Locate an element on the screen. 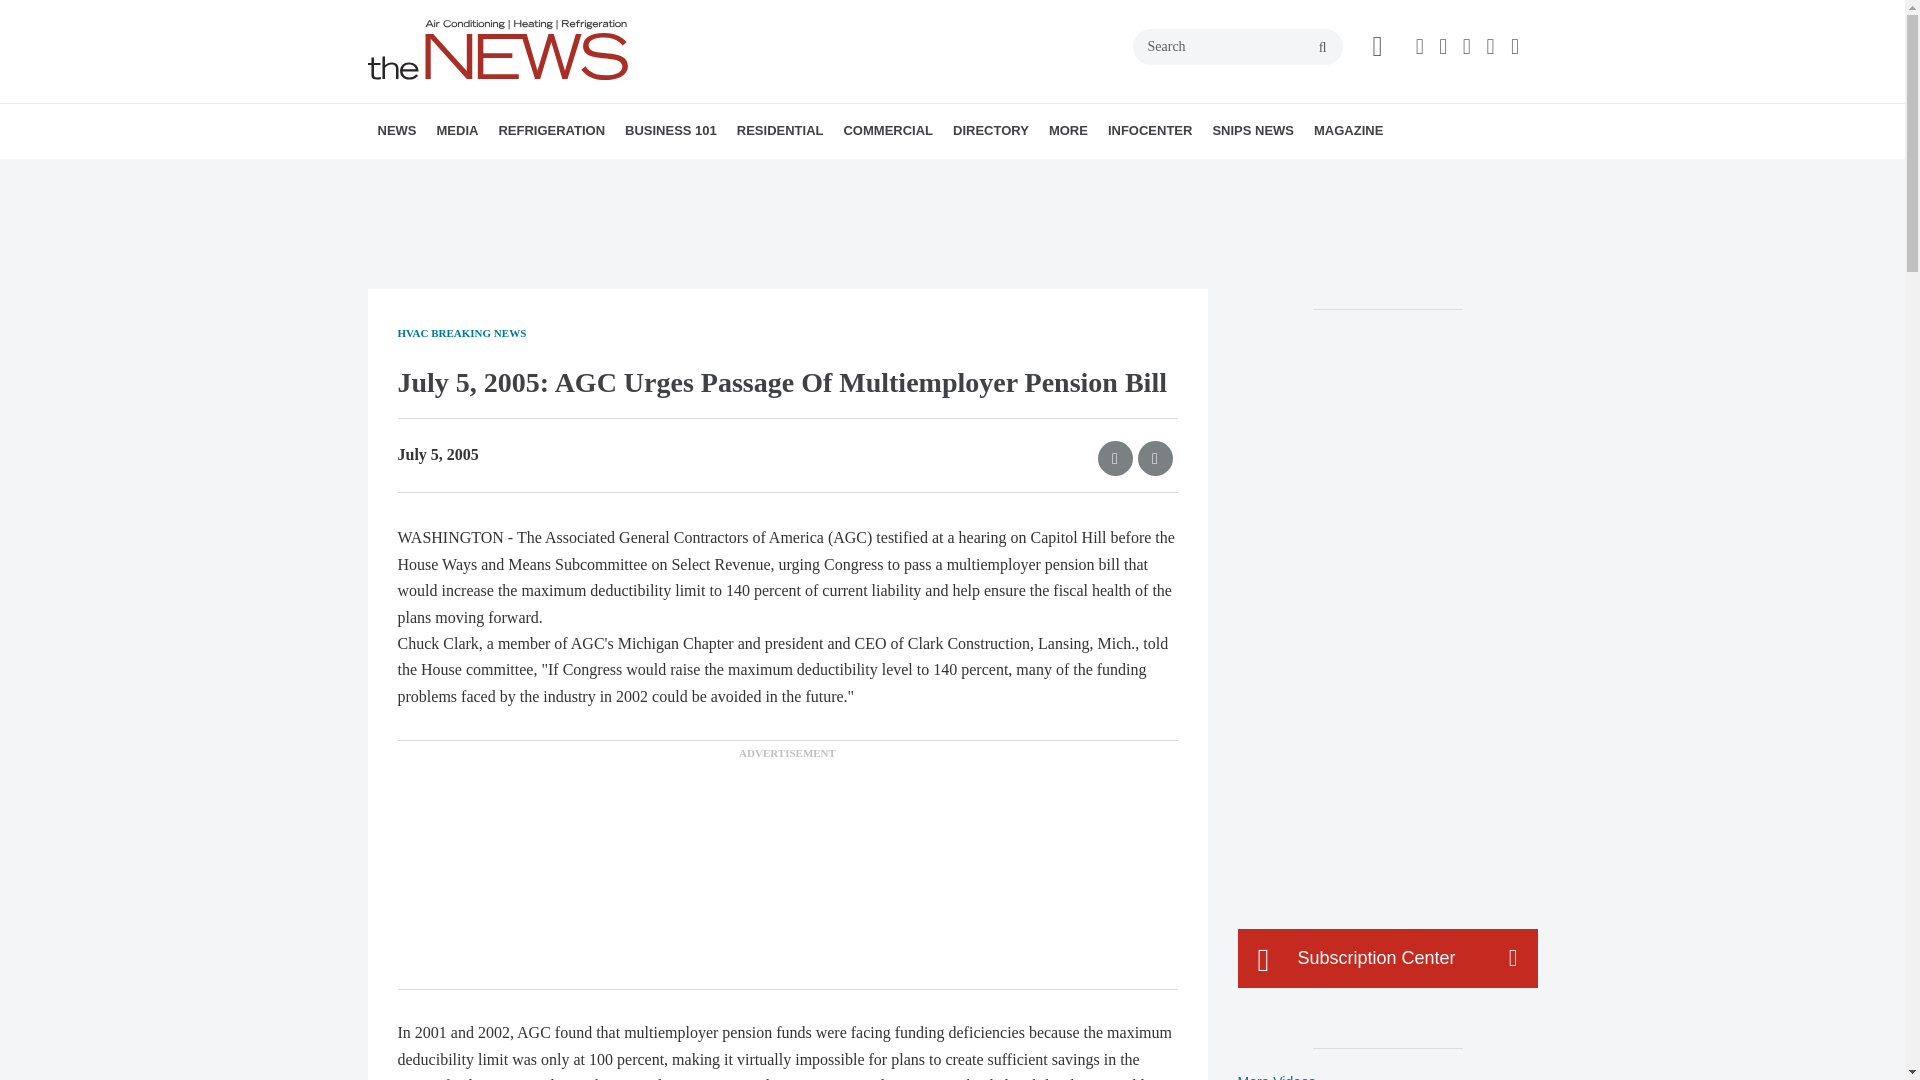 Image resolution: width=1920 pixels, height=1080 pixels. BUSINESS 101 is located at coordinates (670, 130).